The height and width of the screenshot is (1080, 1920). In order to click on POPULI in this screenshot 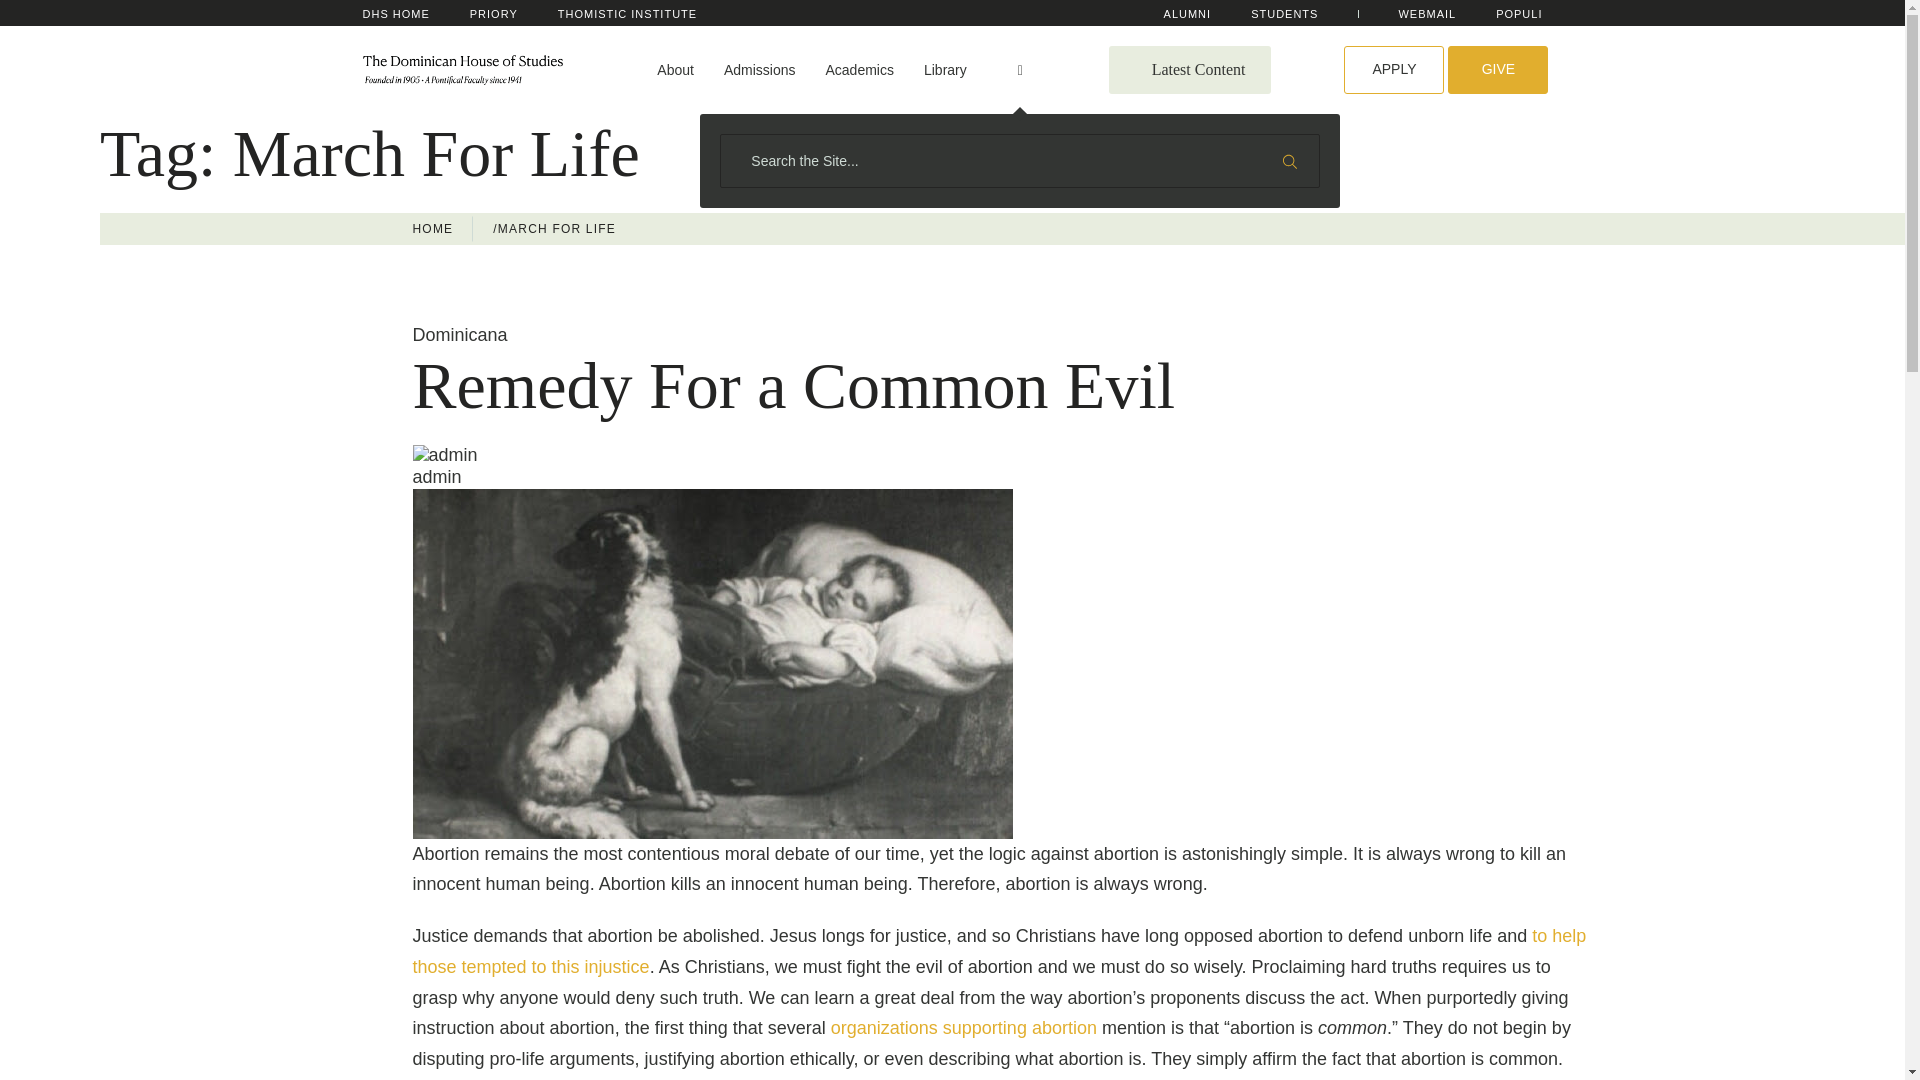, I will do `click(1518, 14)`.